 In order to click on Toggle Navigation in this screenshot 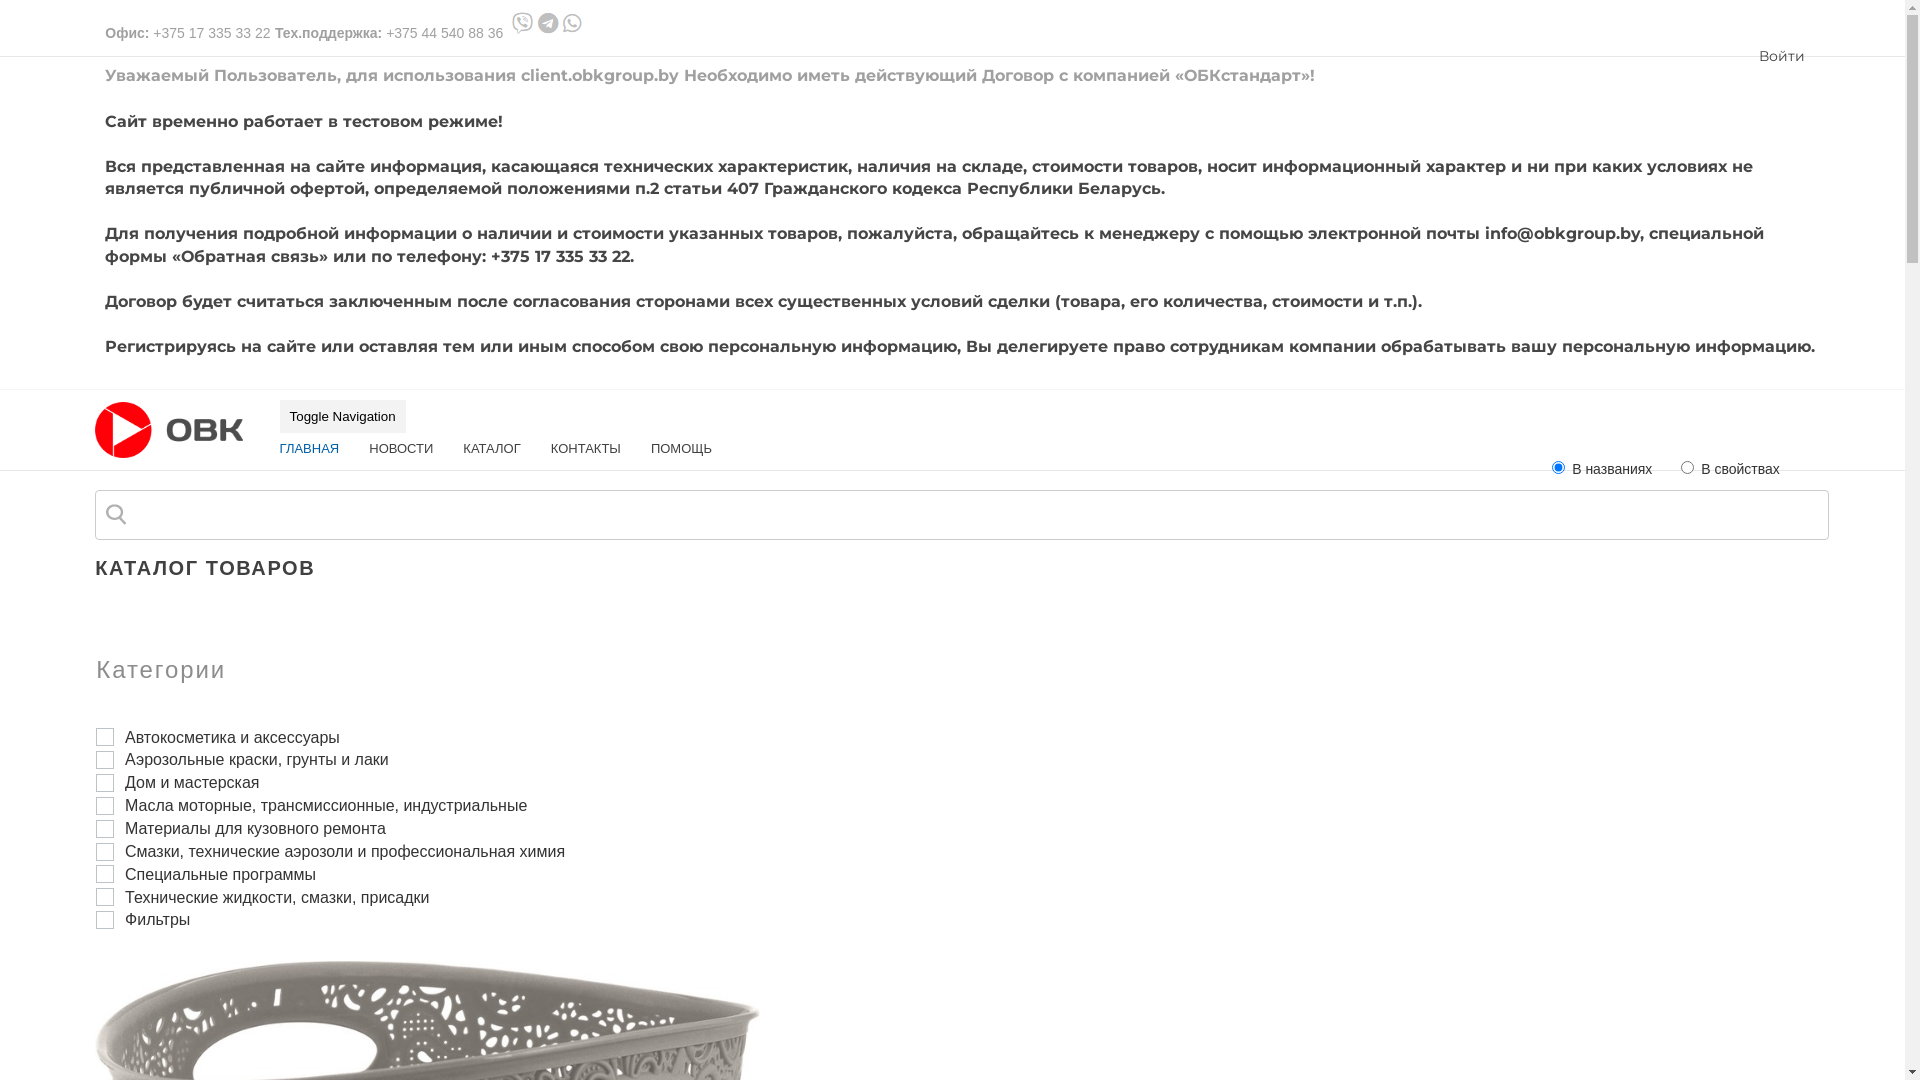, I will do `click(343, 416)`.